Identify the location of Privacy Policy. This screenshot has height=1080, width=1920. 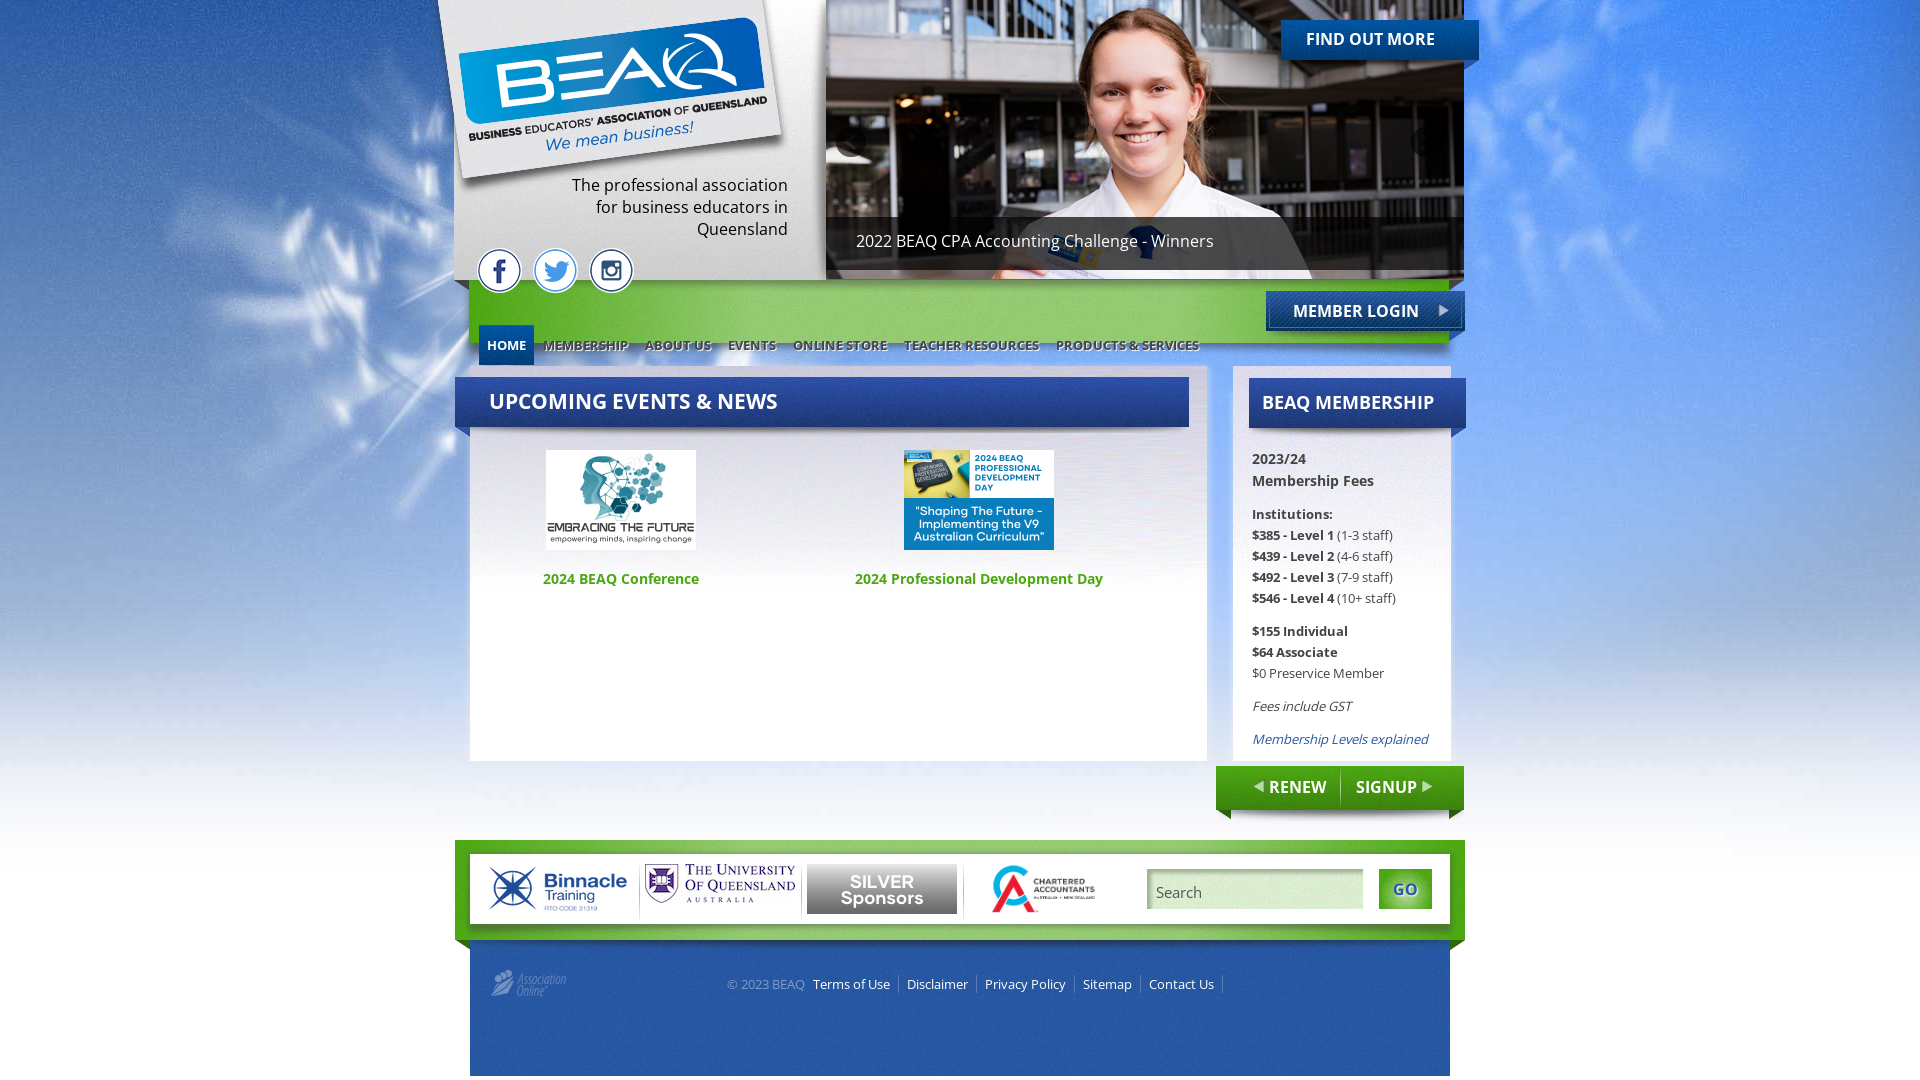
(1030, 984).